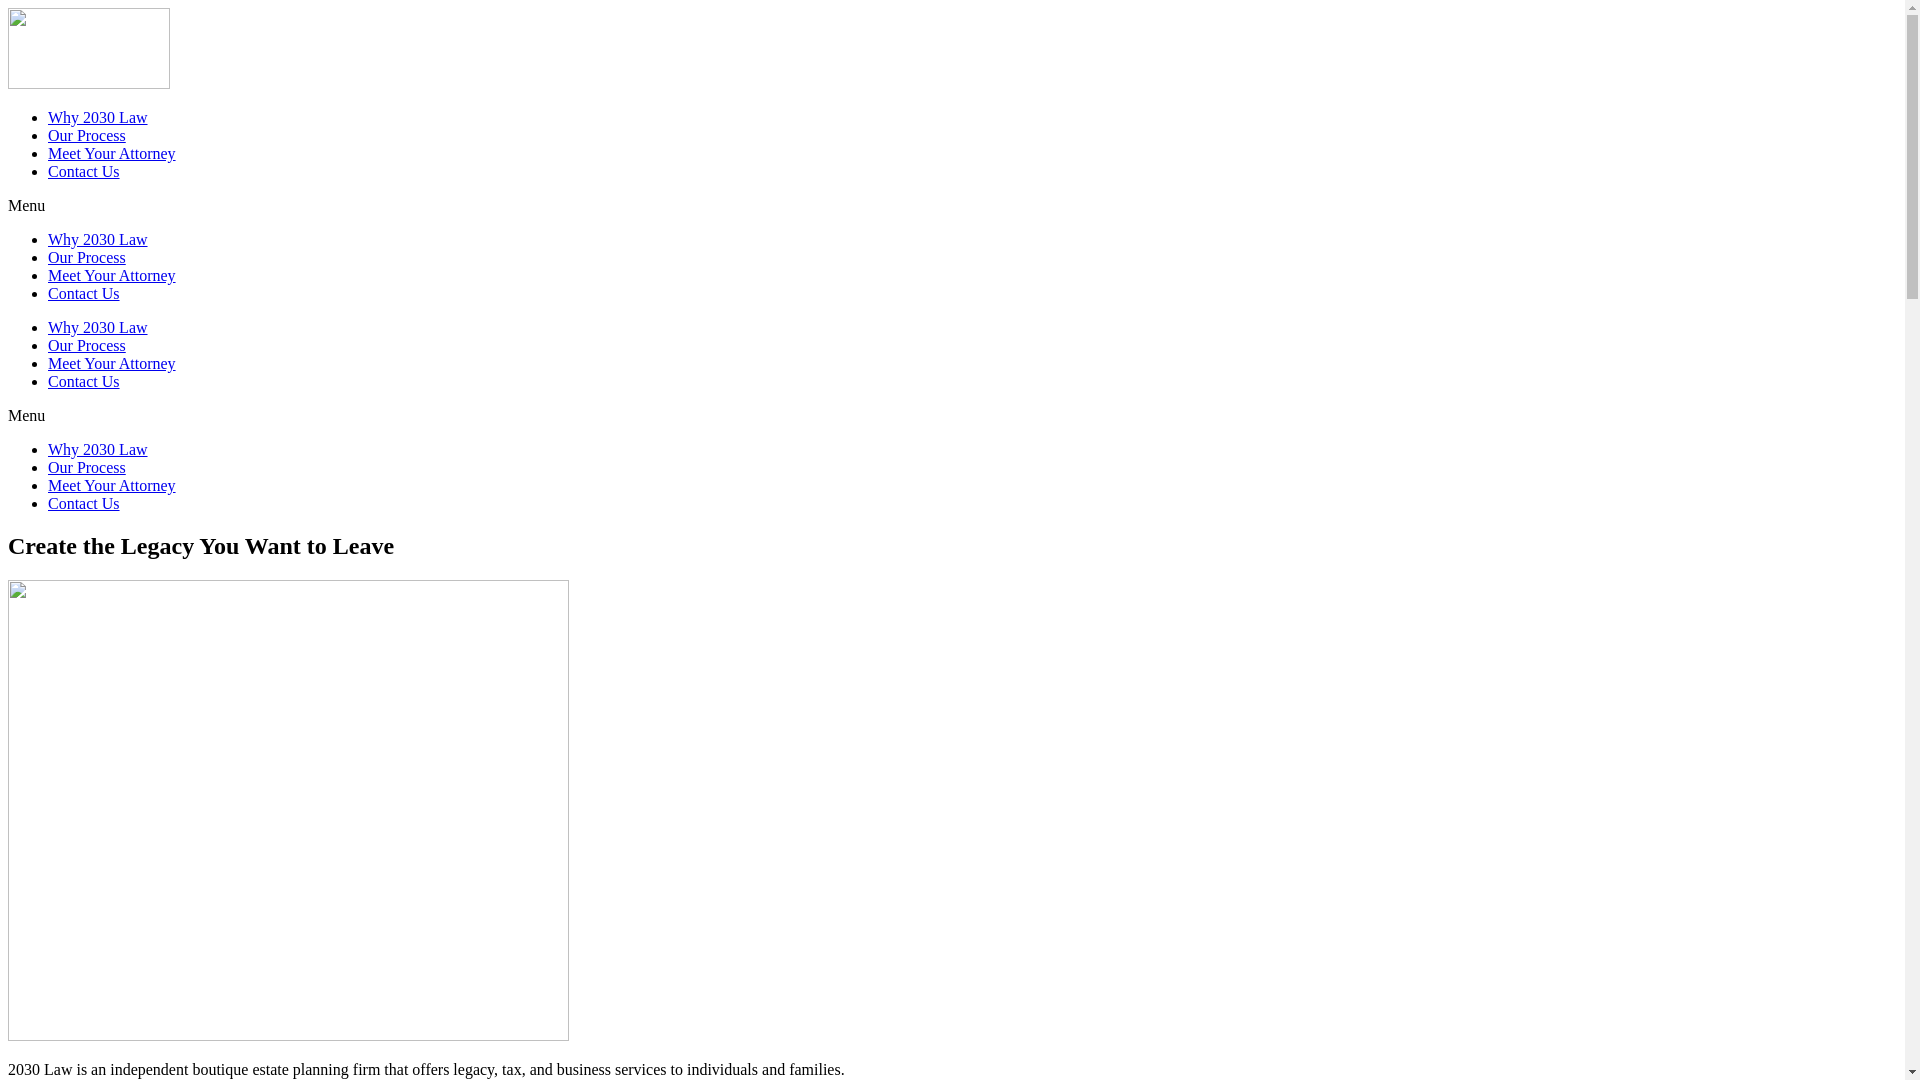  Describe the element at coordinates (87, 468) in the screenshot. I see `Our Process` at that location.